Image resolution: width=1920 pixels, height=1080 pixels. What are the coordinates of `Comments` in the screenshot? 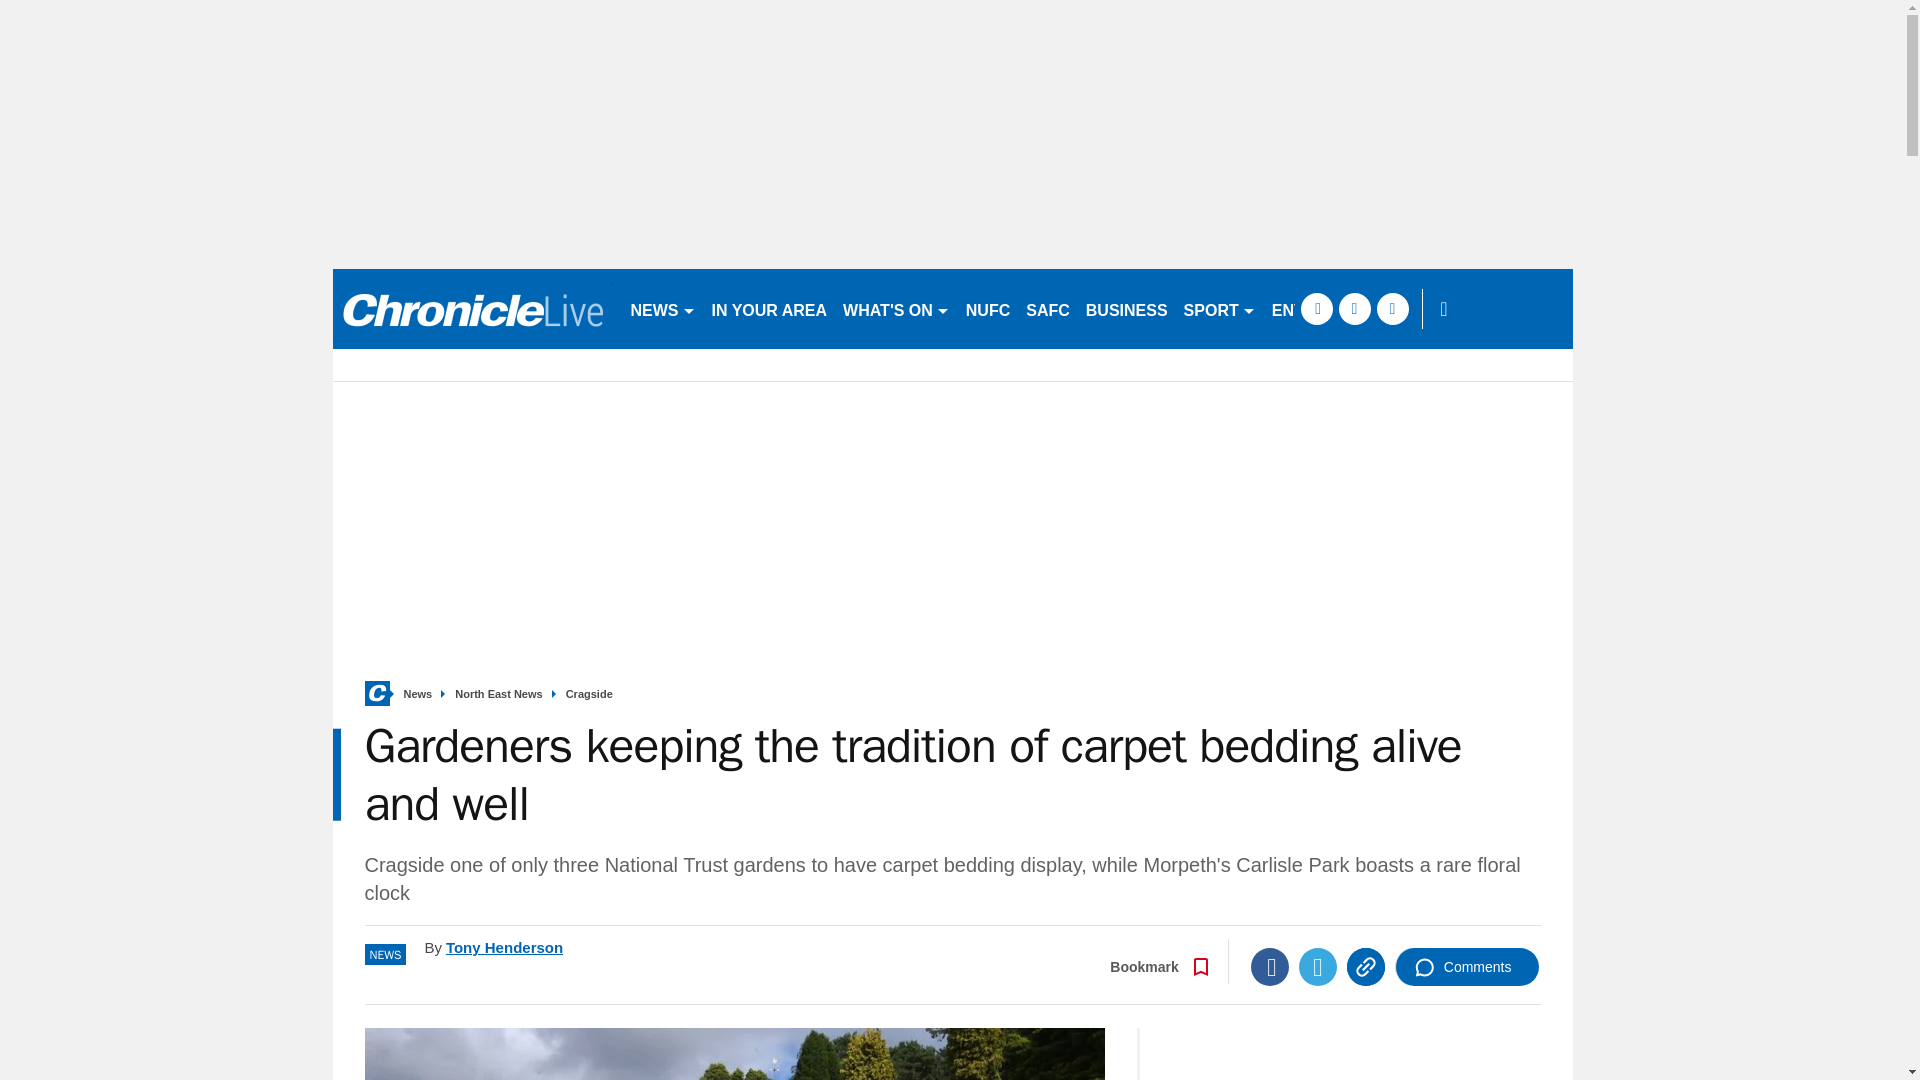 It's located at (1467, 967).